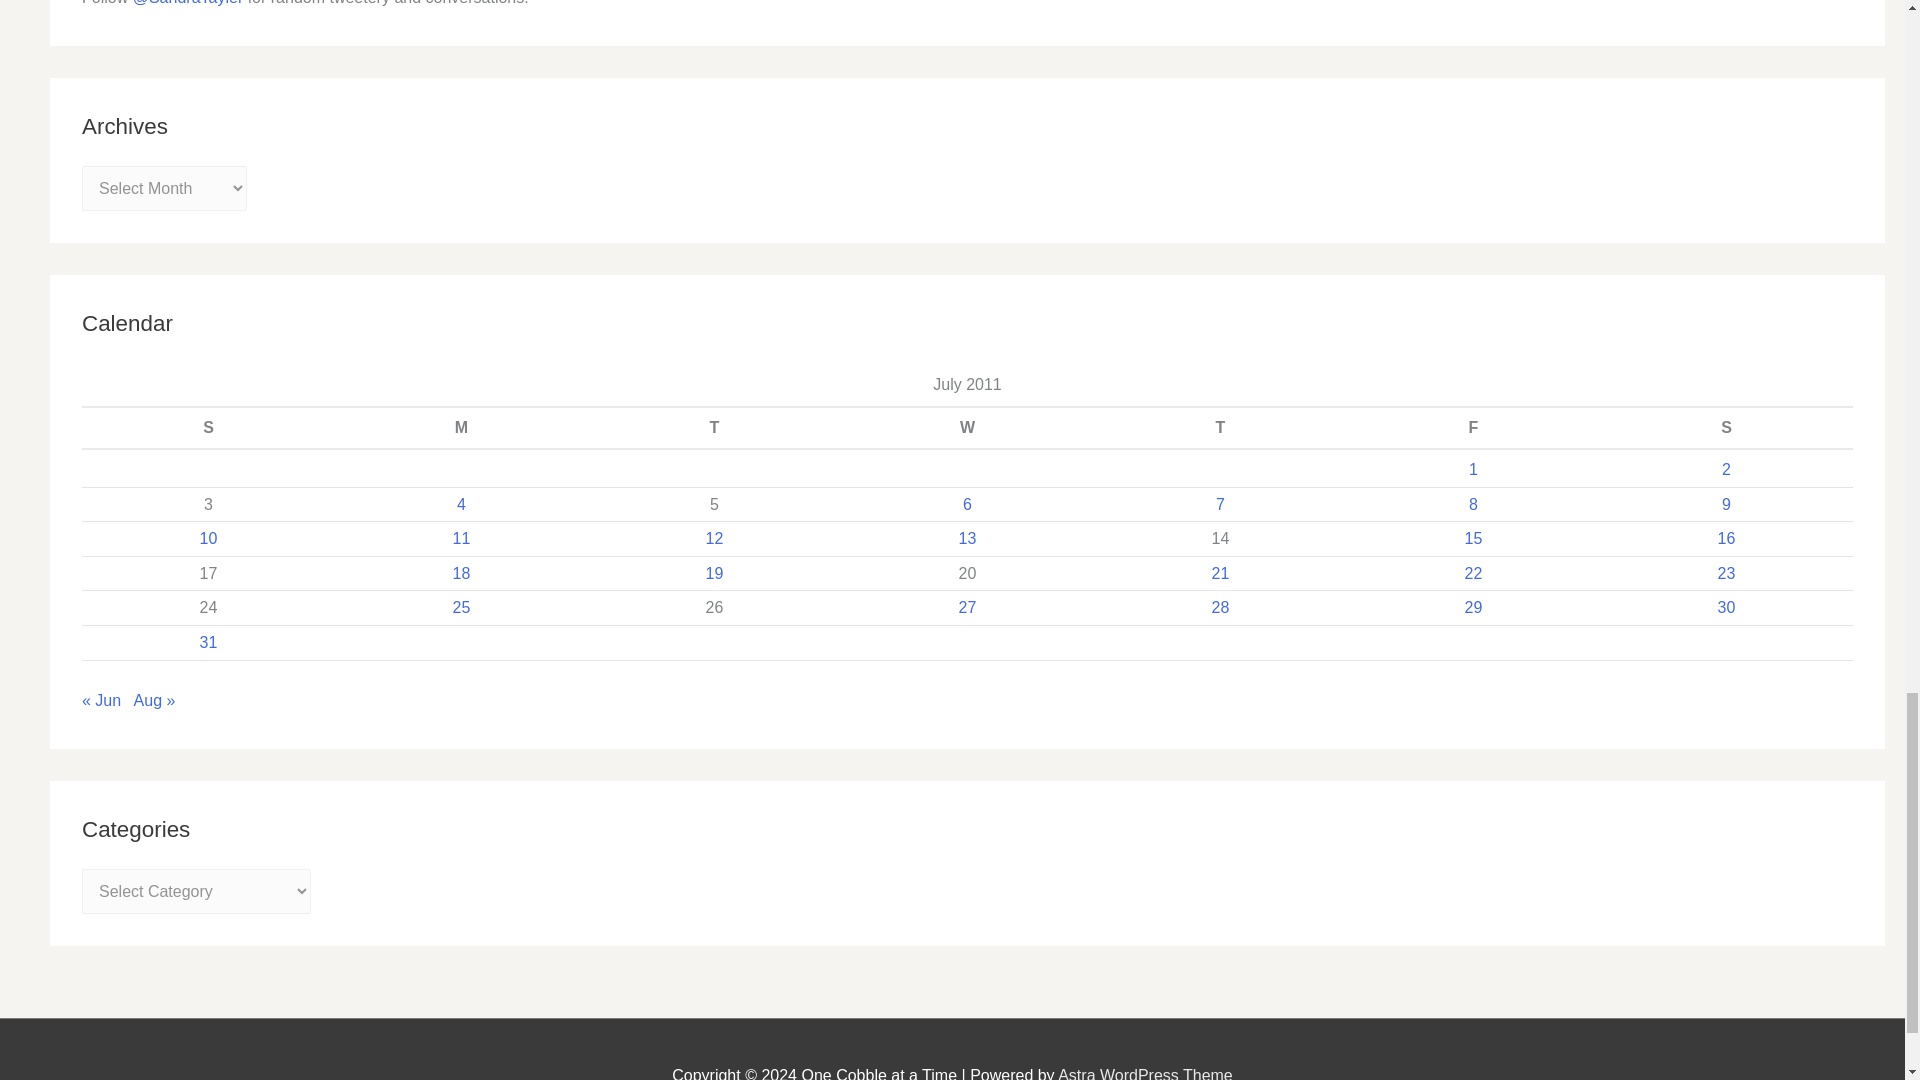 Image resolution: width=1920 pixels, height=1080 pixels. What do you see at coordinates (1473, 428) in the screenshot?
I see `Friday` at bounding box center [1473, 428].